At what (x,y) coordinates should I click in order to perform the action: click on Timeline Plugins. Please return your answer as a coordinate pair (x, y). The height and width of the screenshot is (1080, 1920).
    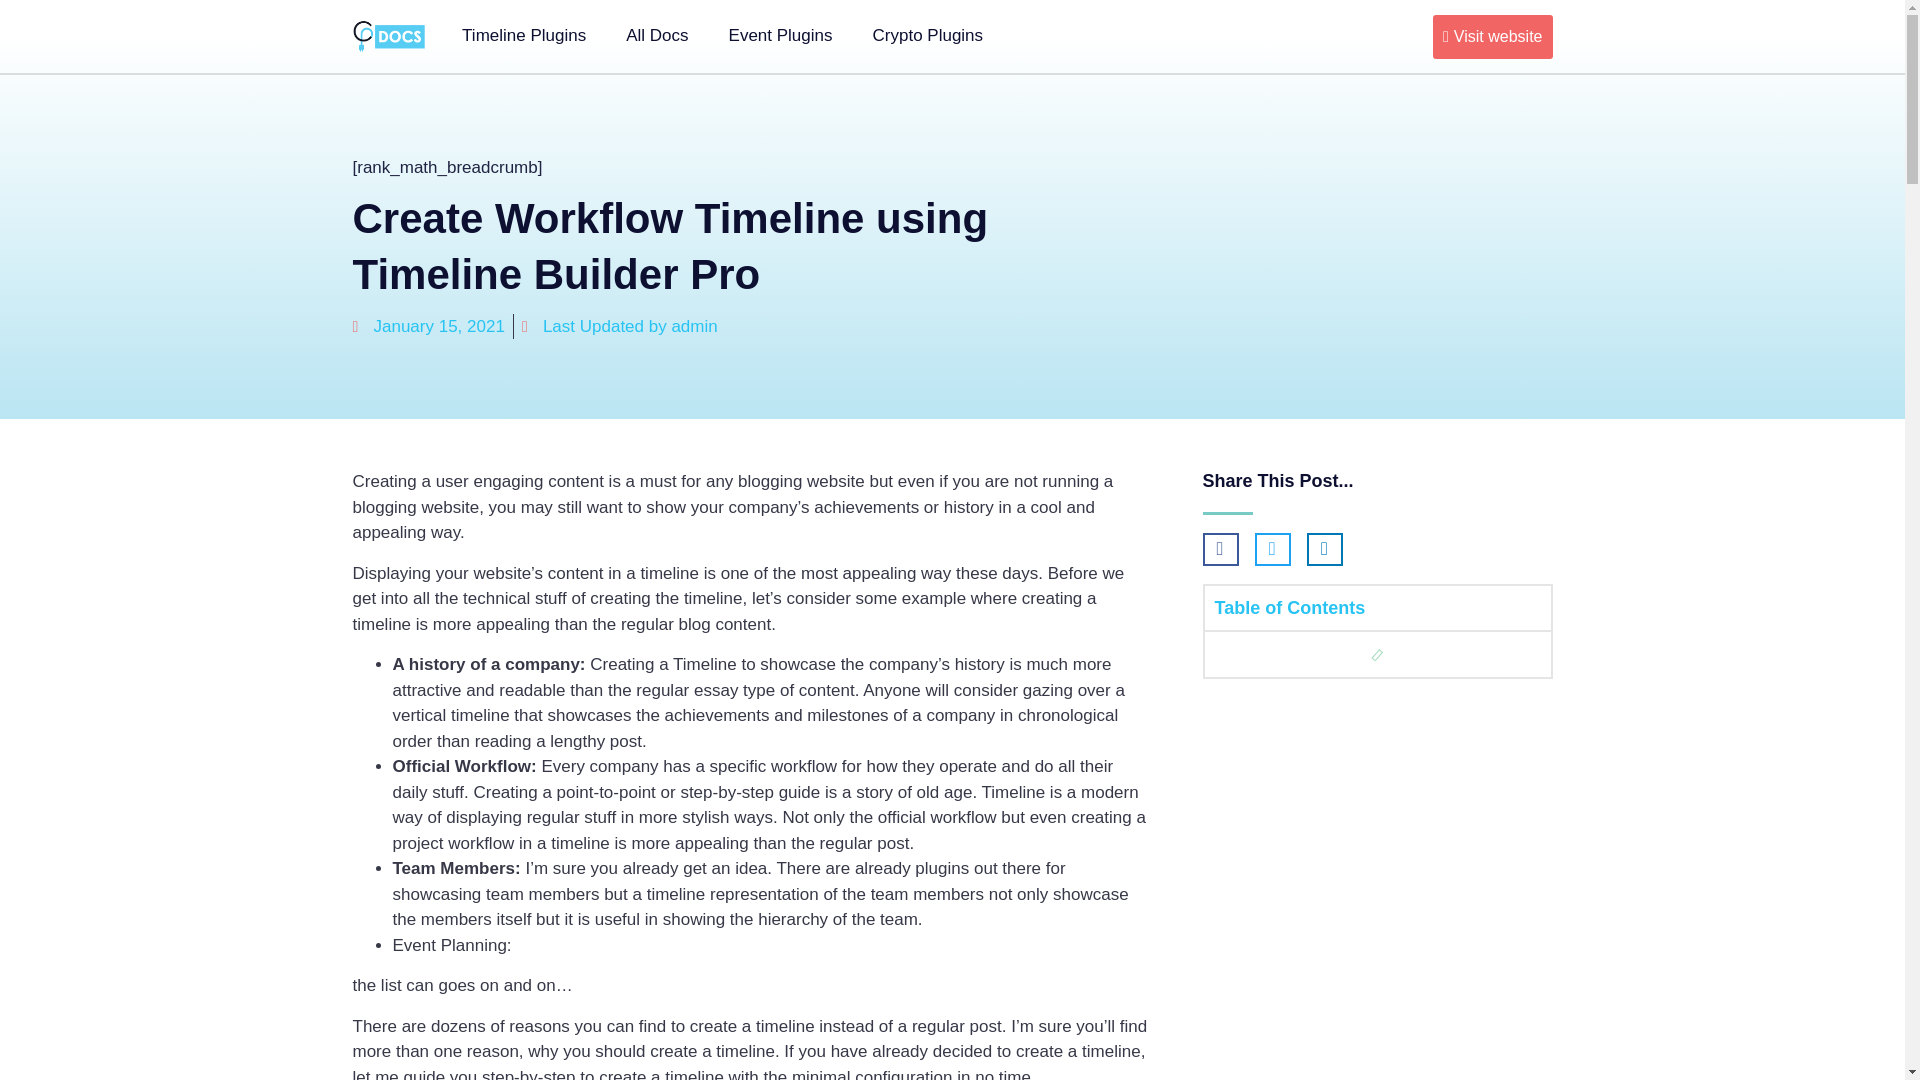
    Looking at the image, I should click on (524, 36).